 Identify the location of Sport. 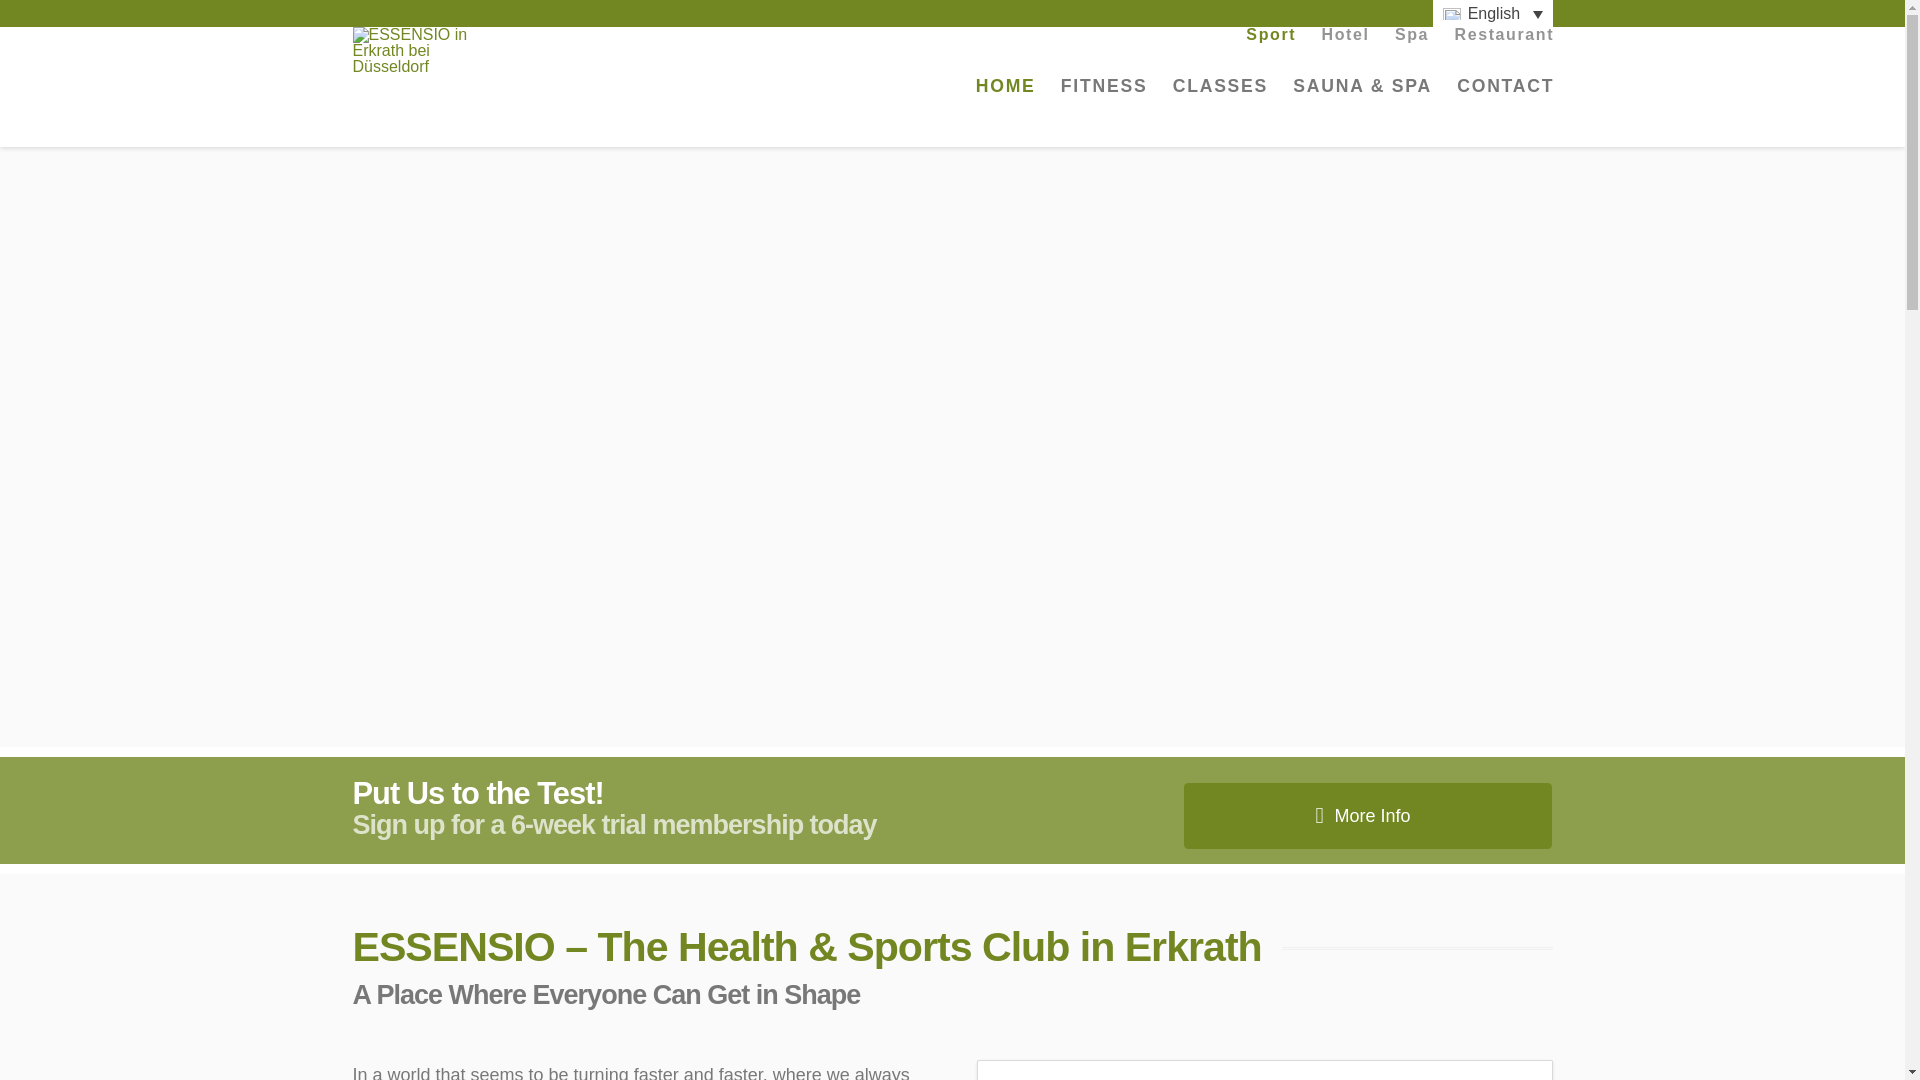
(1270, 40).